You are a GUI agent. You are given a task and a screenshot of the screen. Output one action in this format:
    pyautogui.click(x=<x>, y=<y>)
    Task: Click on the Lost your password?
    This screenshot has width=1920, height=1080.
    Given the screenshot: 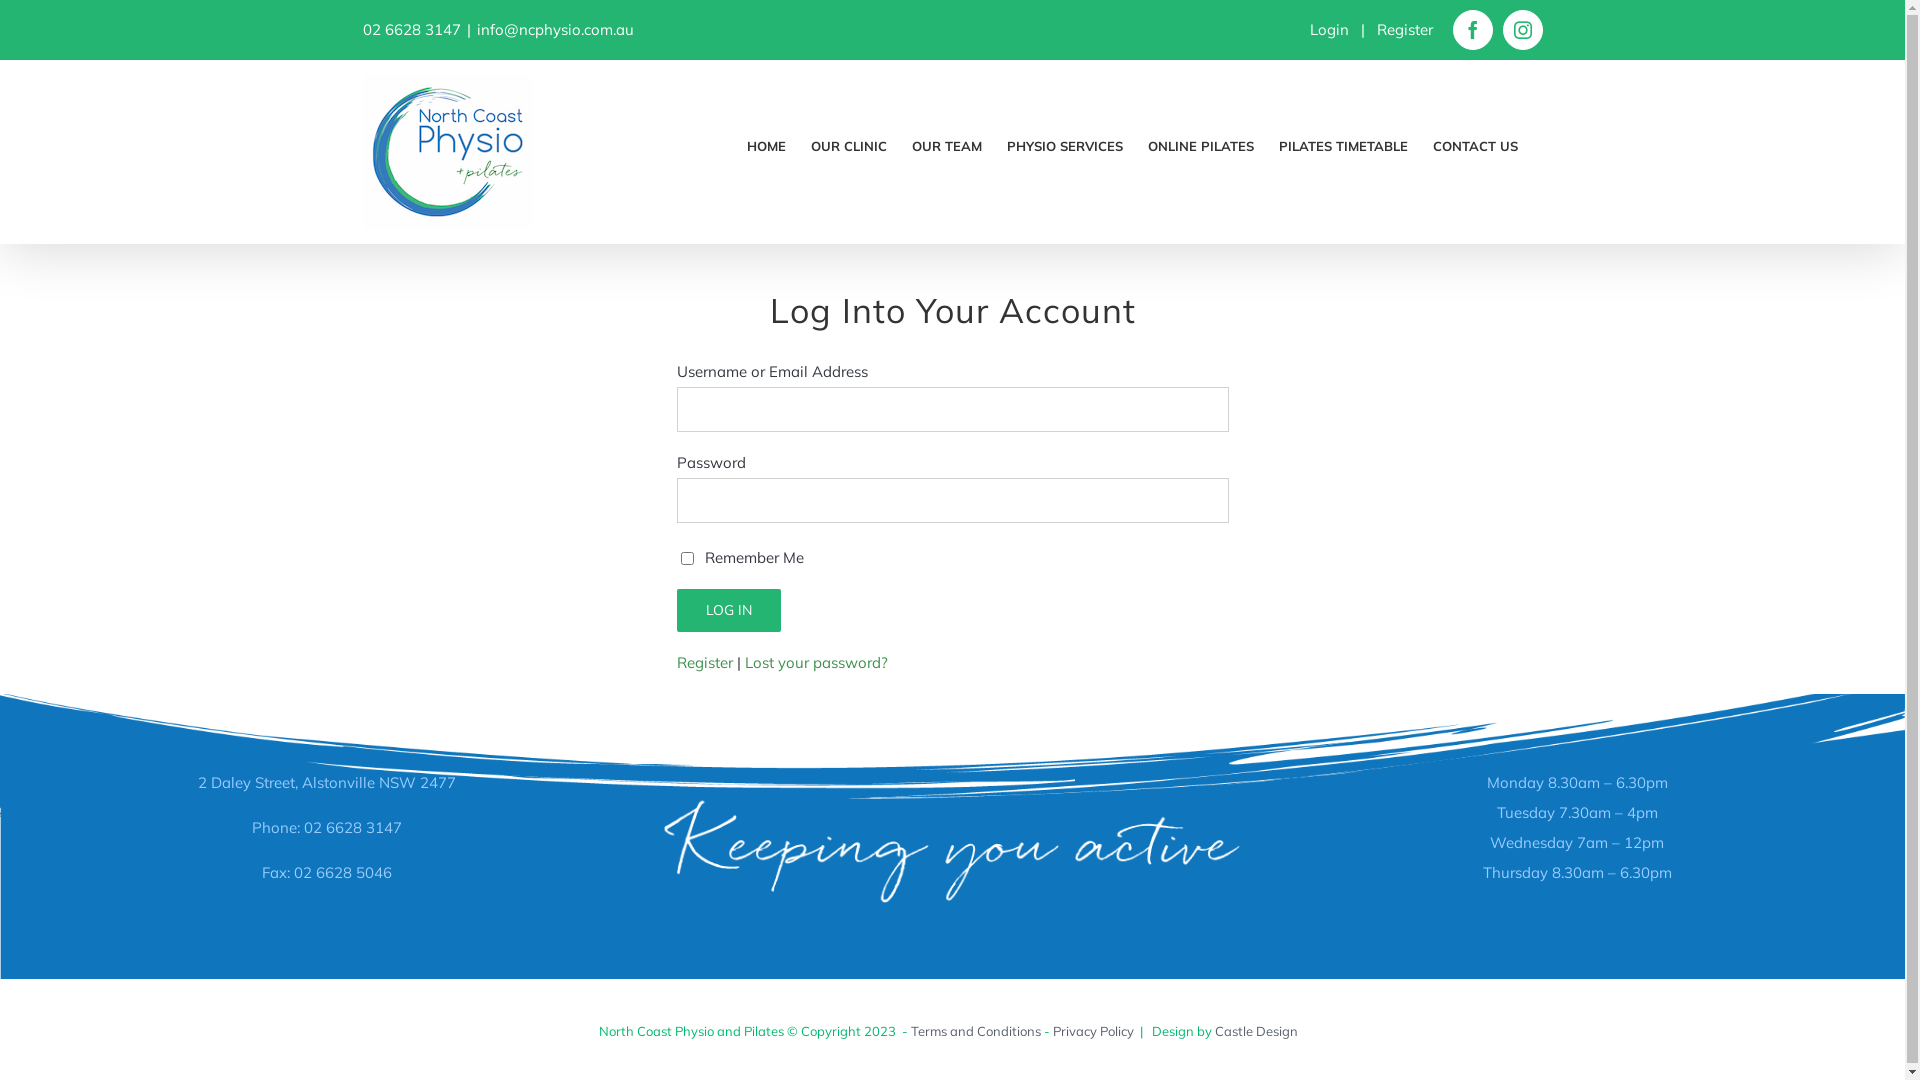 What is the action you would take?
    pyautogui.click(x=816, y=662)
    